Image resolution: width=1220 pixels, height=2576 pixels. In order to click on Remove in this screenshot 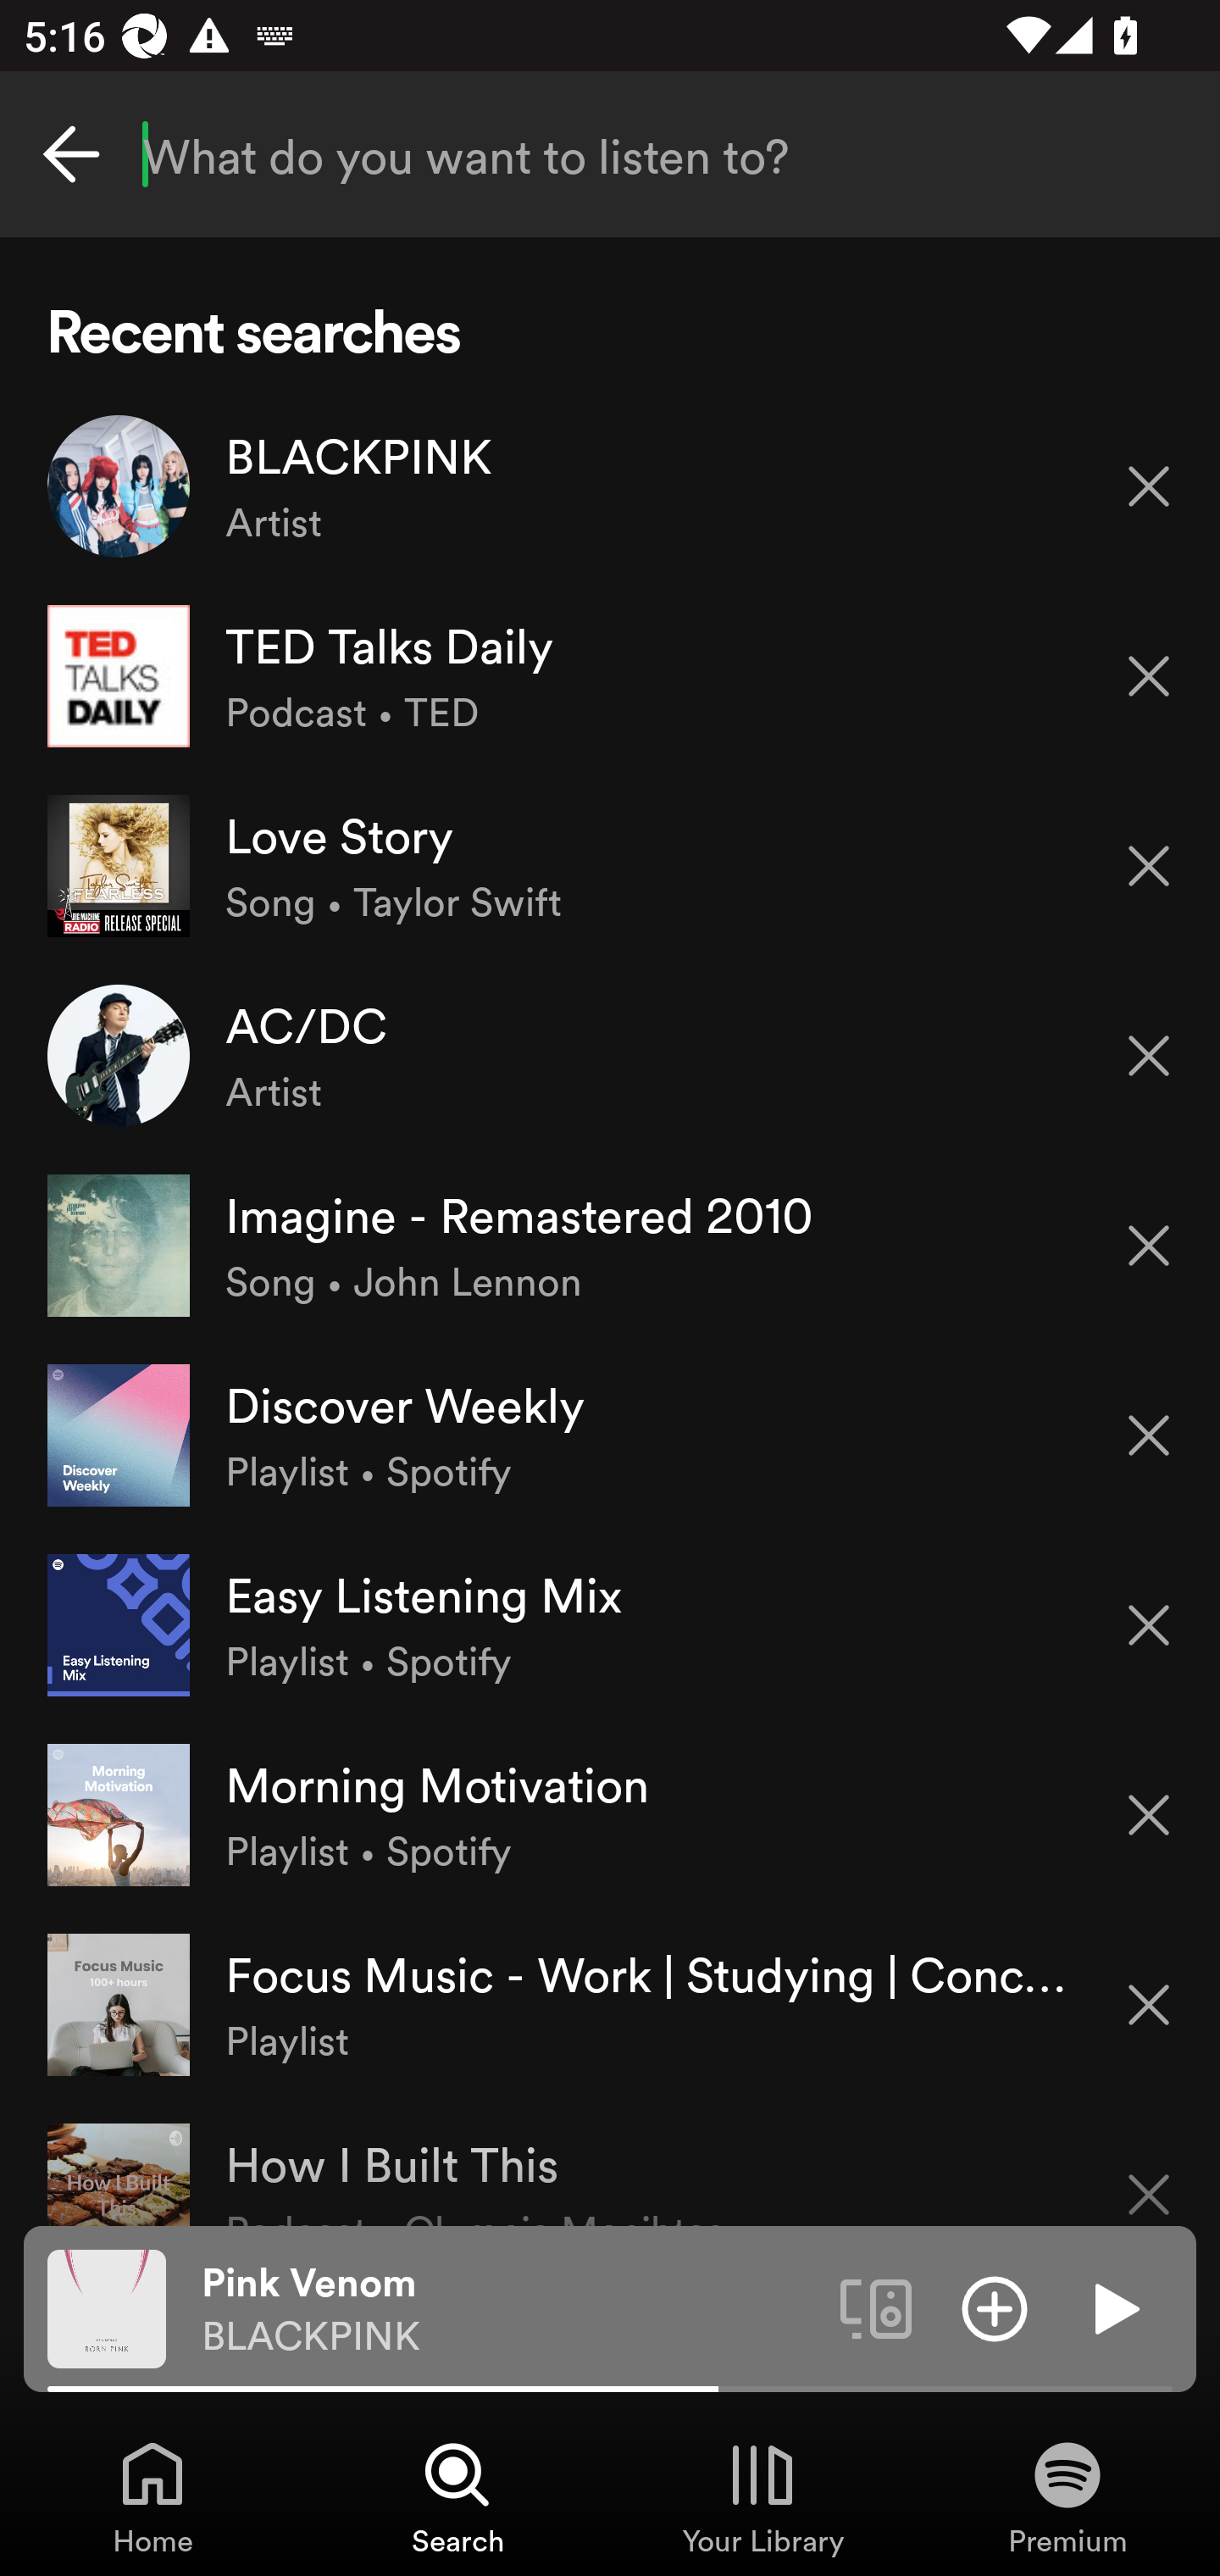, I will do `click(1149, 1056)`.